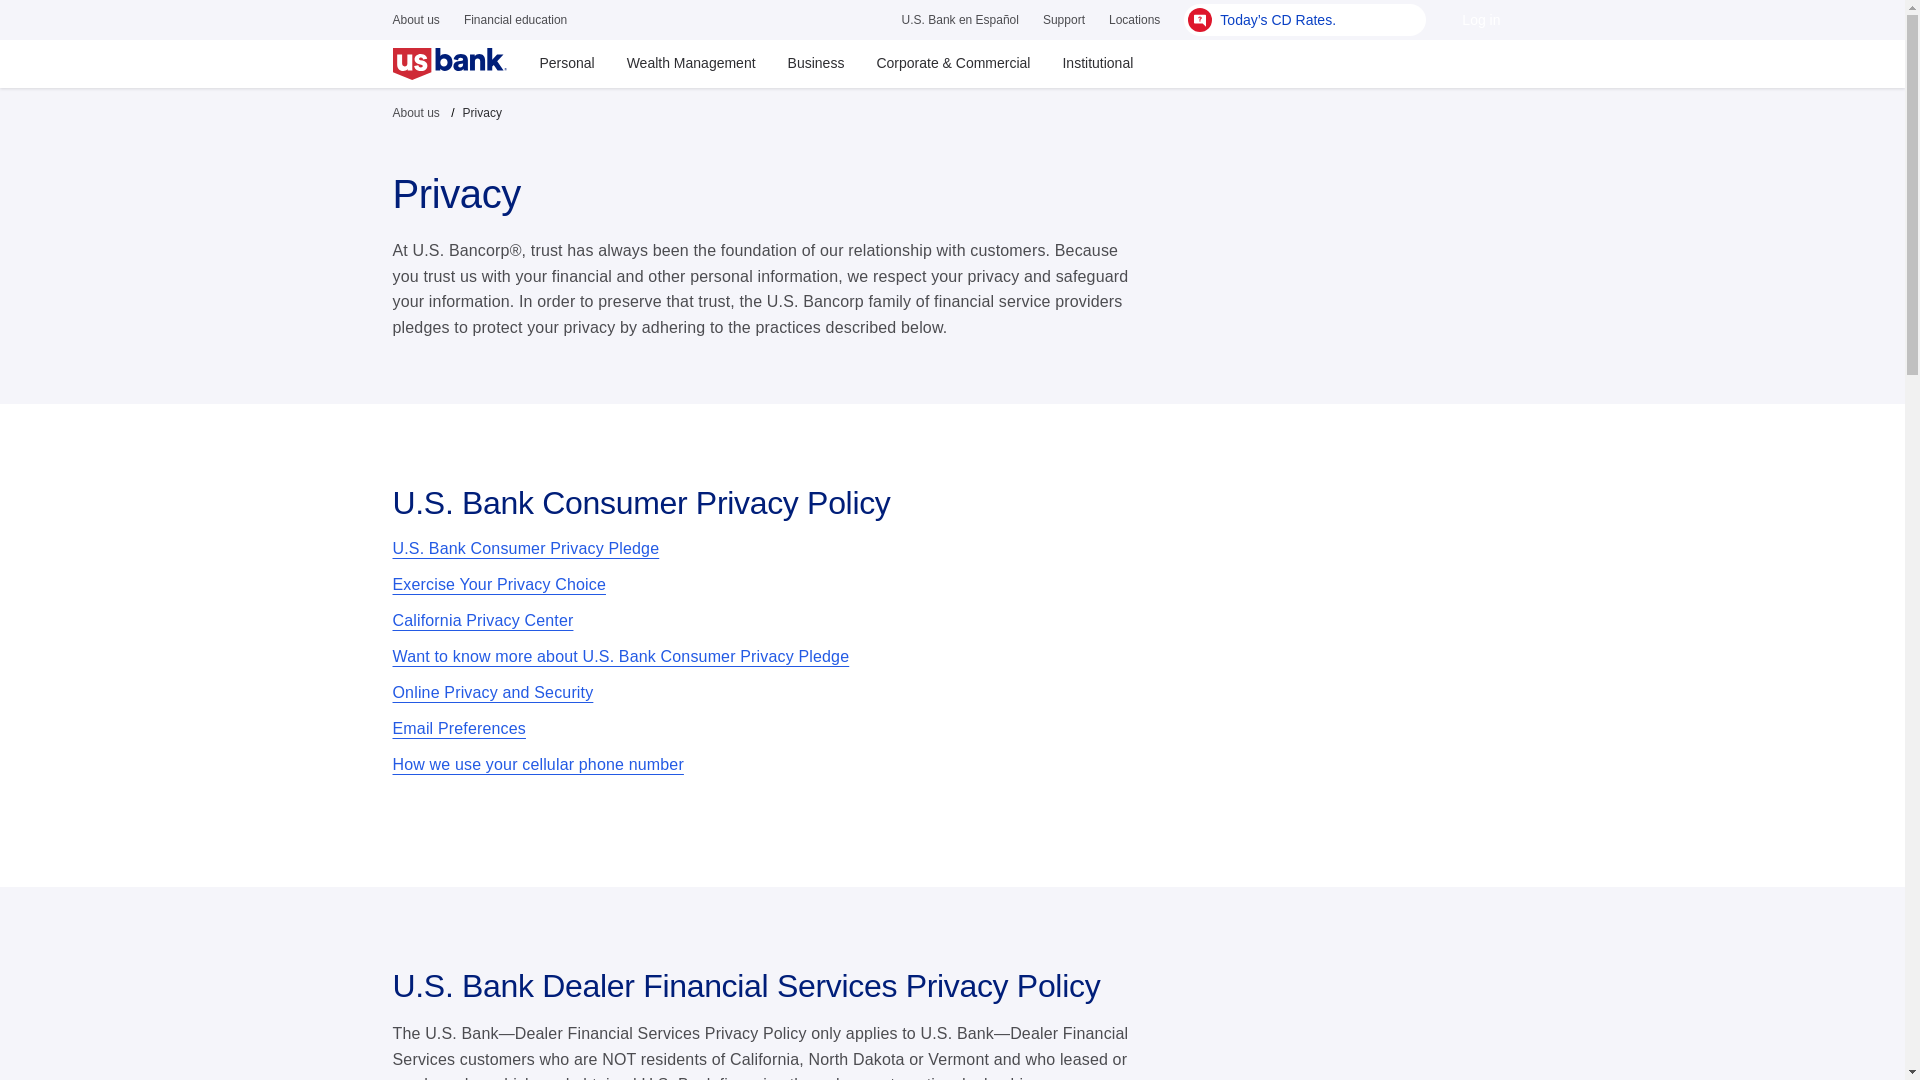 Image resolution: width=1920 pixels, height=1080 pixels. I want to click on How we use your cellular phone number, so click(537, 764).